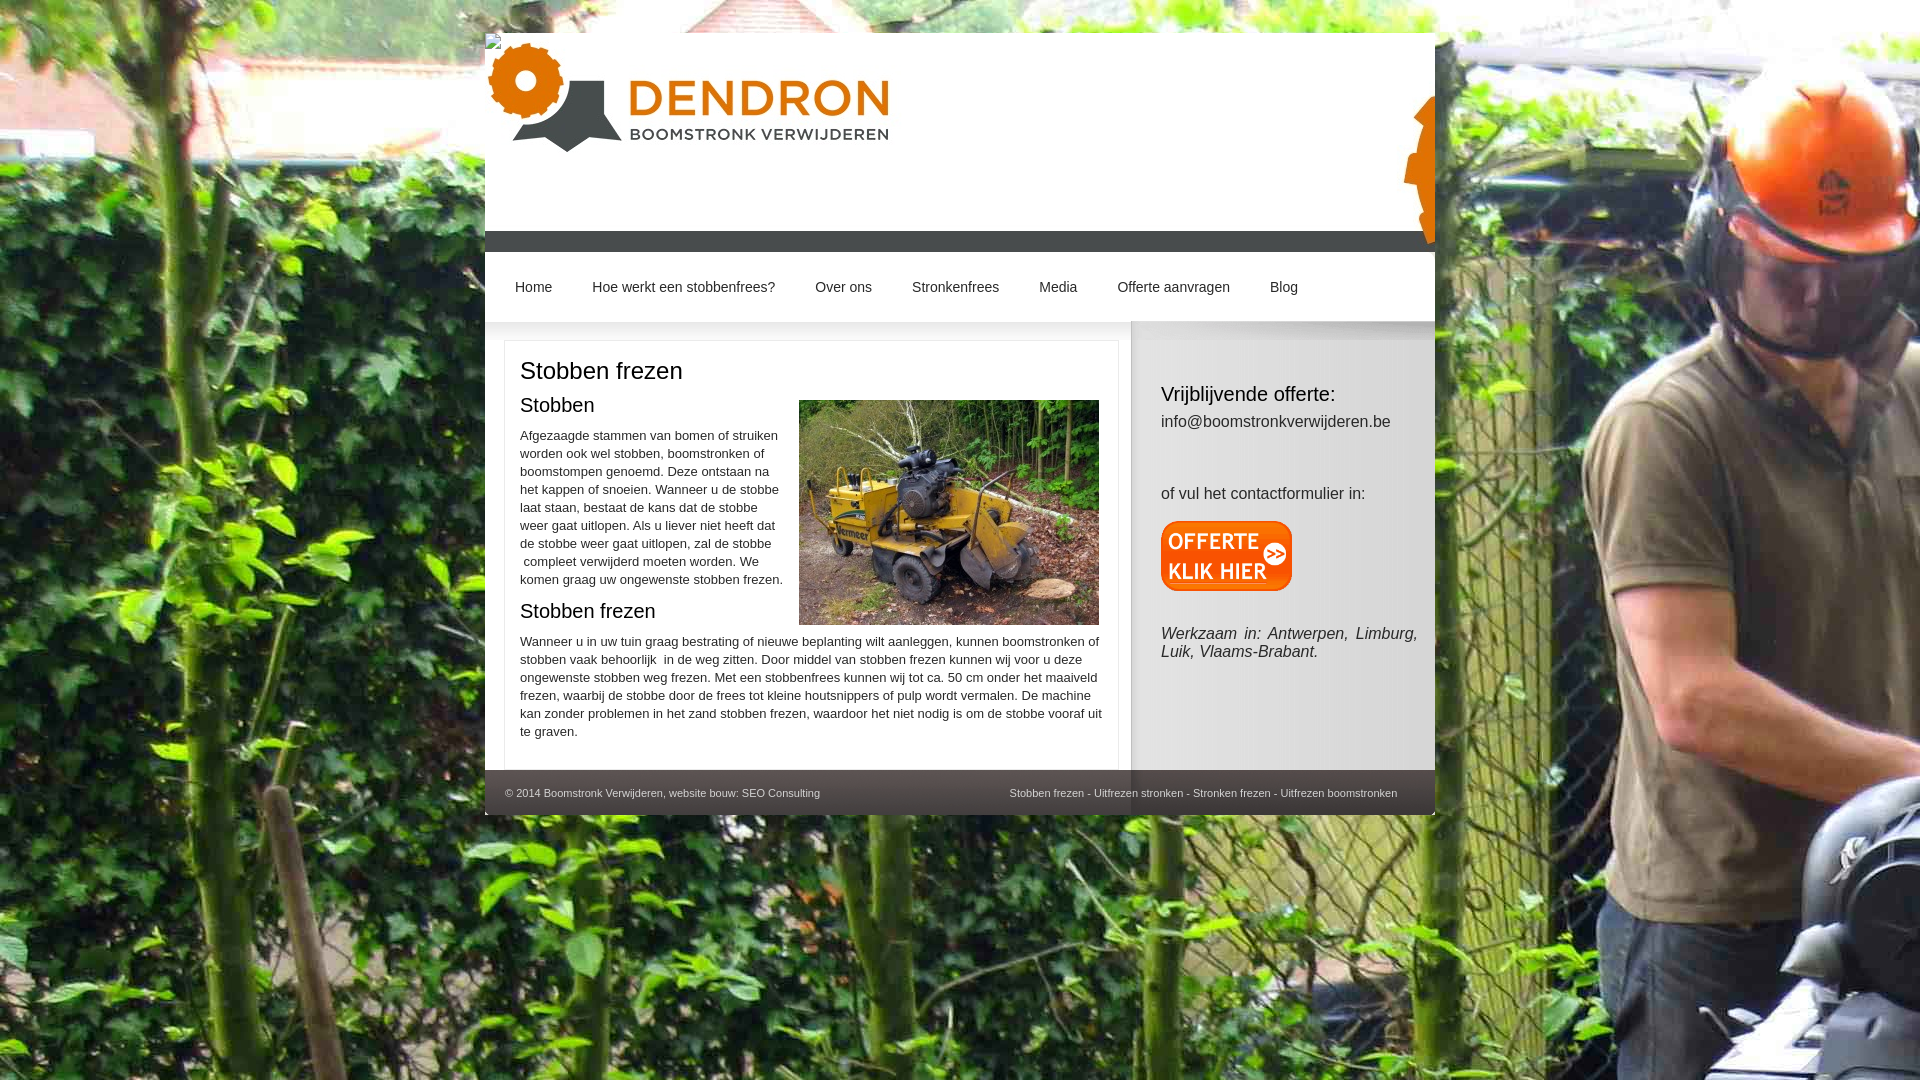 The width and height of the screenshot is (1920, 1080). What do you see at coordinates (802, 678) in the screenshot?
I see `stobbenfrees` at bounding box center [802, 678].